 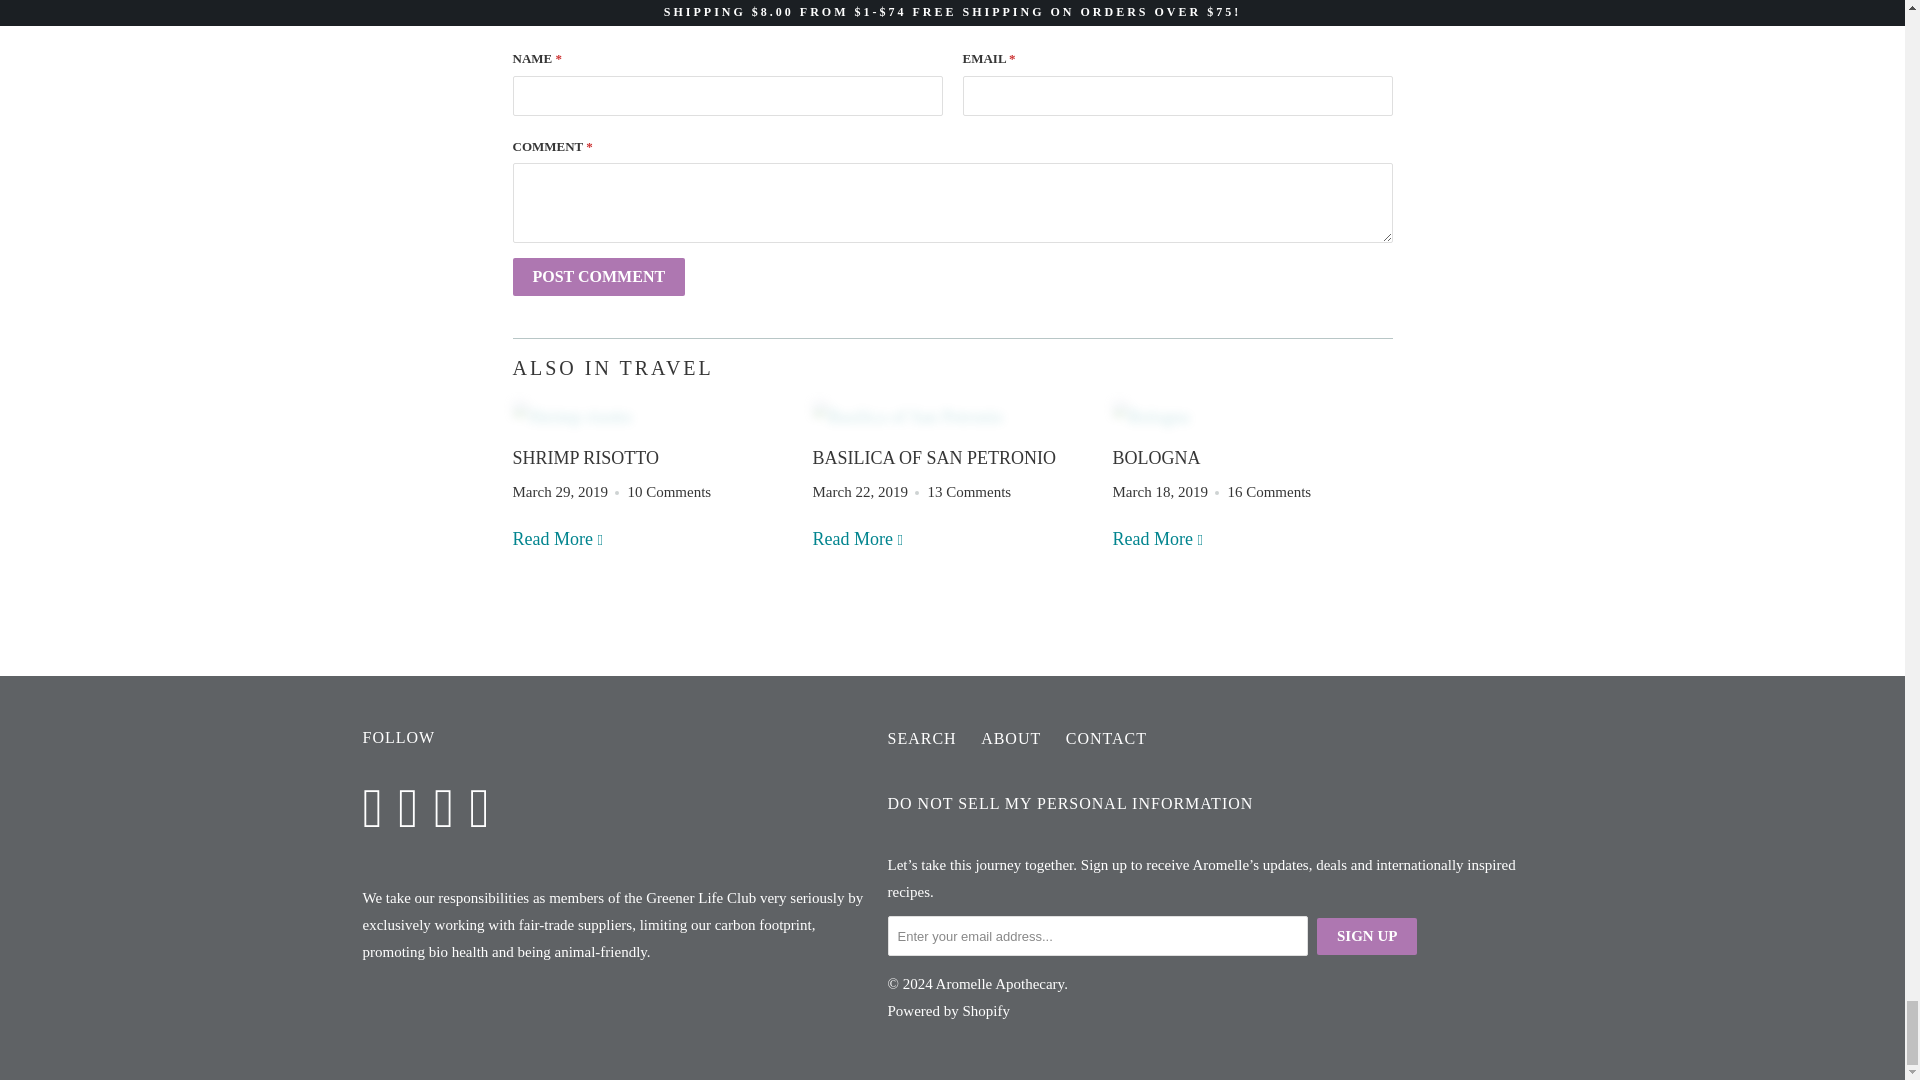 I want to click on Basilica of San Petronio, so click(x=952, y=416).